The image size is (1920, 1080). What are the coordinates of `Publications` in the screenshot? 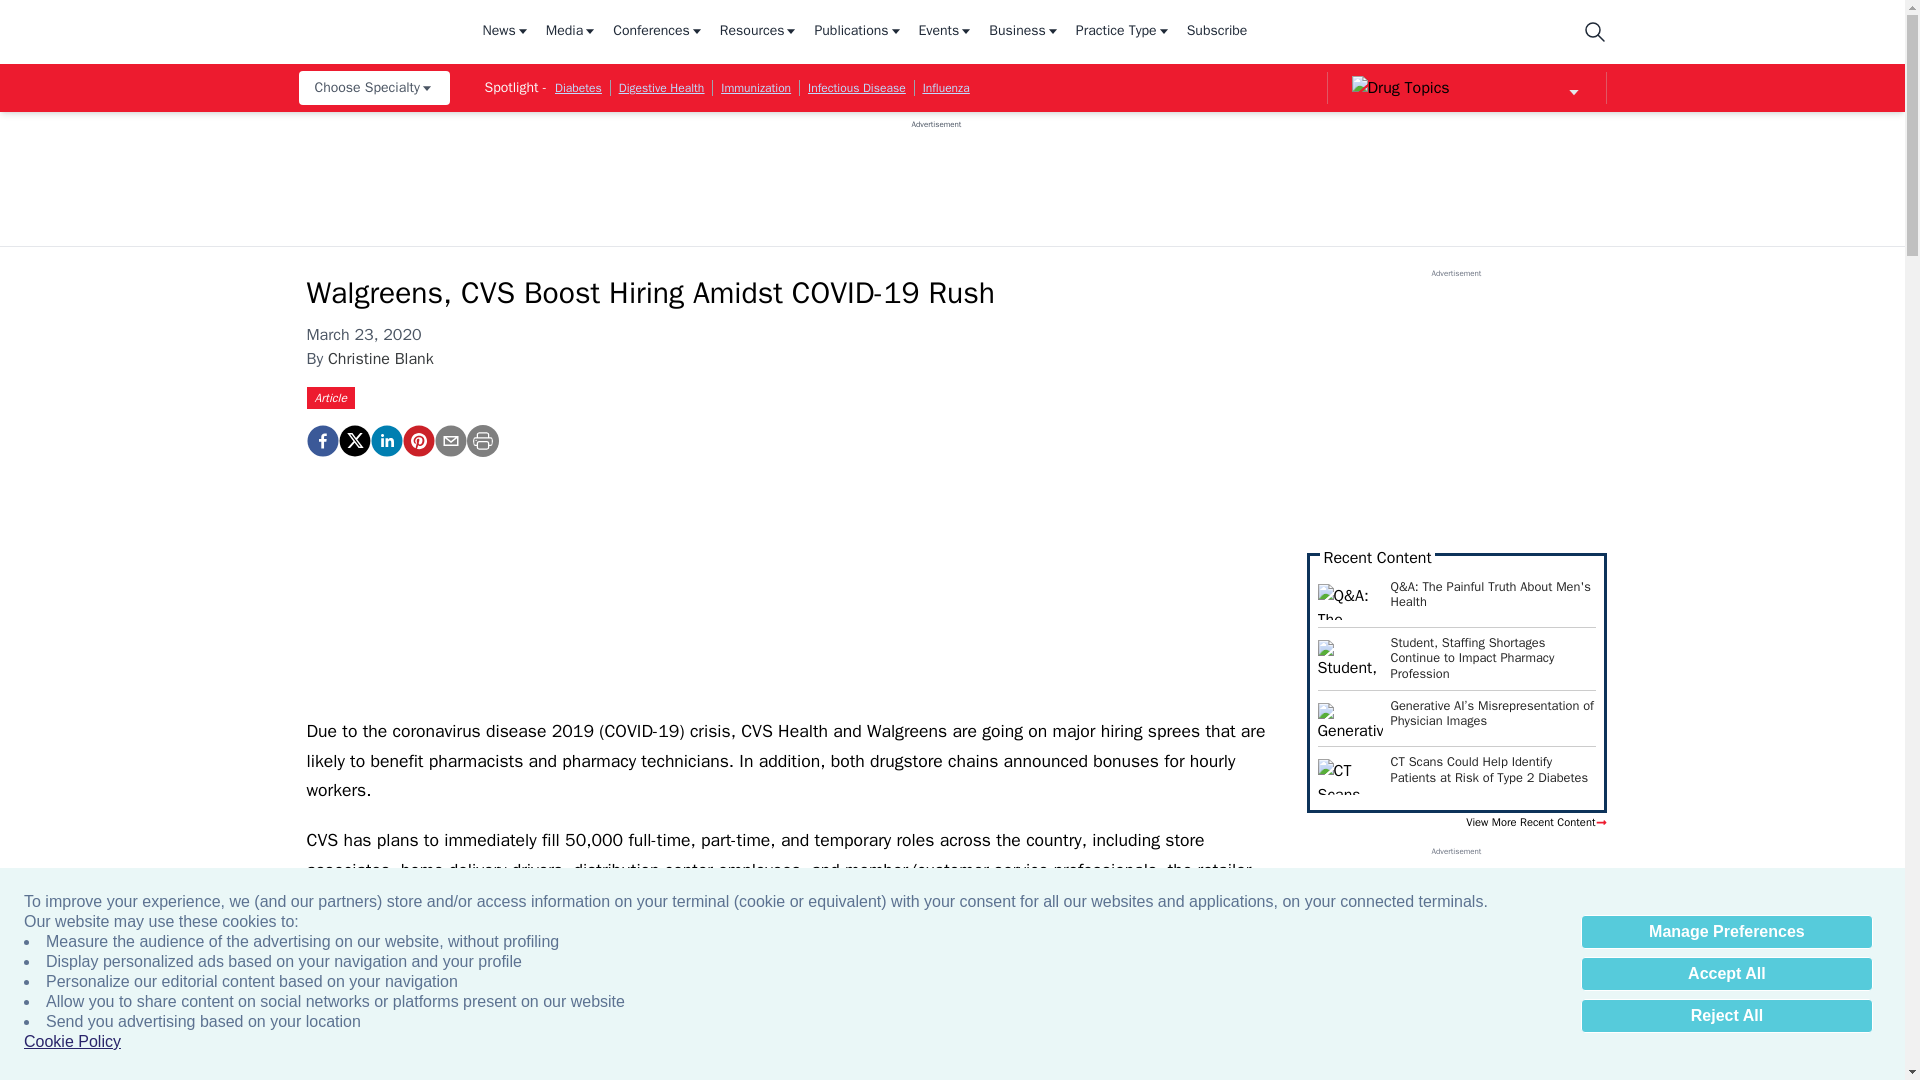 It's located at (858, 32).